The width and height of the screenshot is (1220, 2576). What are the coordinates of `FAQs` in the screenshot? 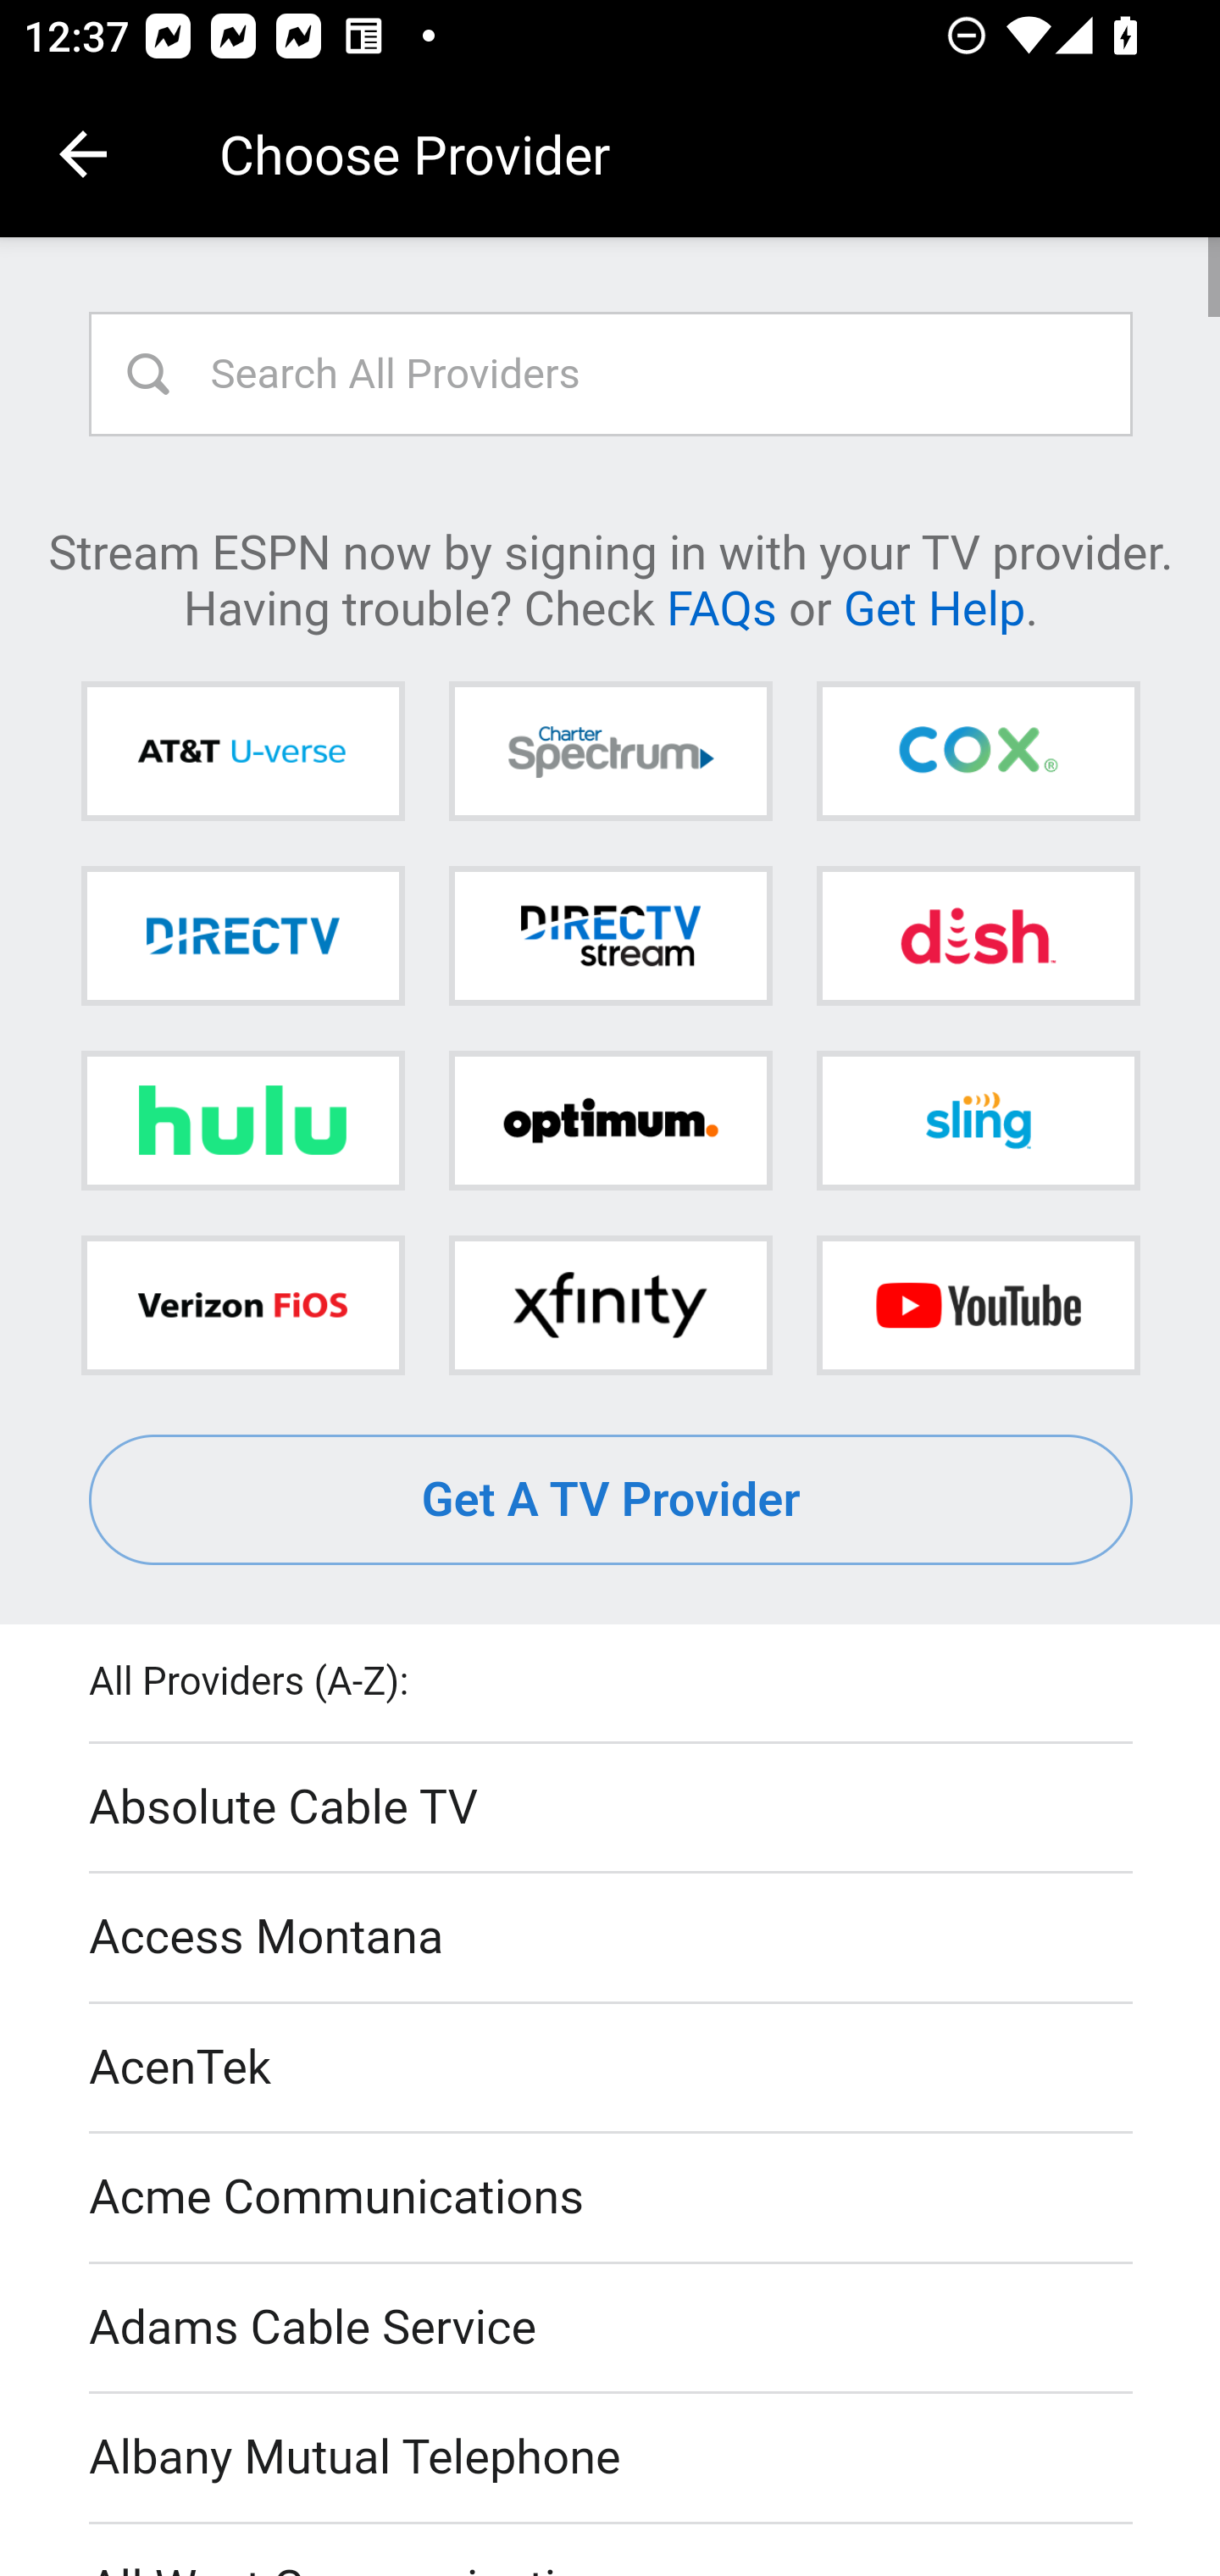 It's located at (720, 606).